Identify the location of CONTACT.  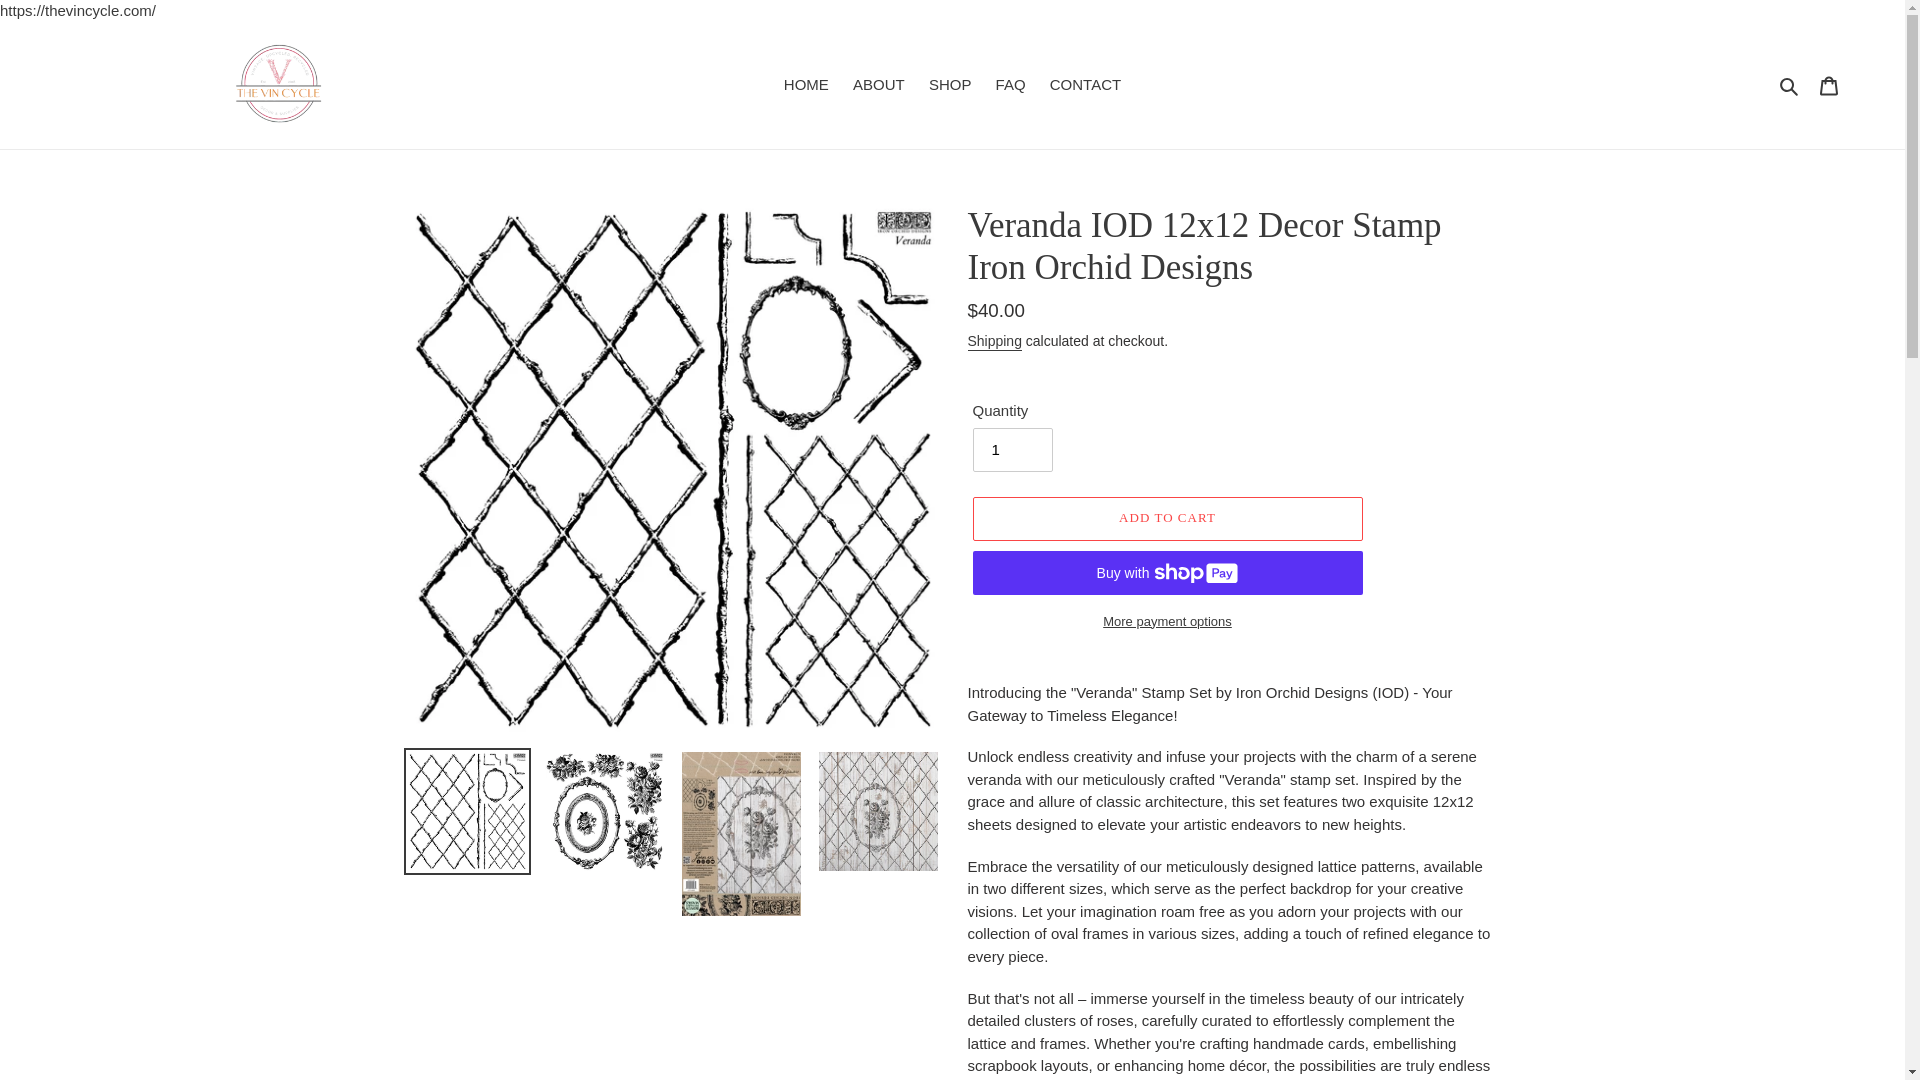
(1085, 86).